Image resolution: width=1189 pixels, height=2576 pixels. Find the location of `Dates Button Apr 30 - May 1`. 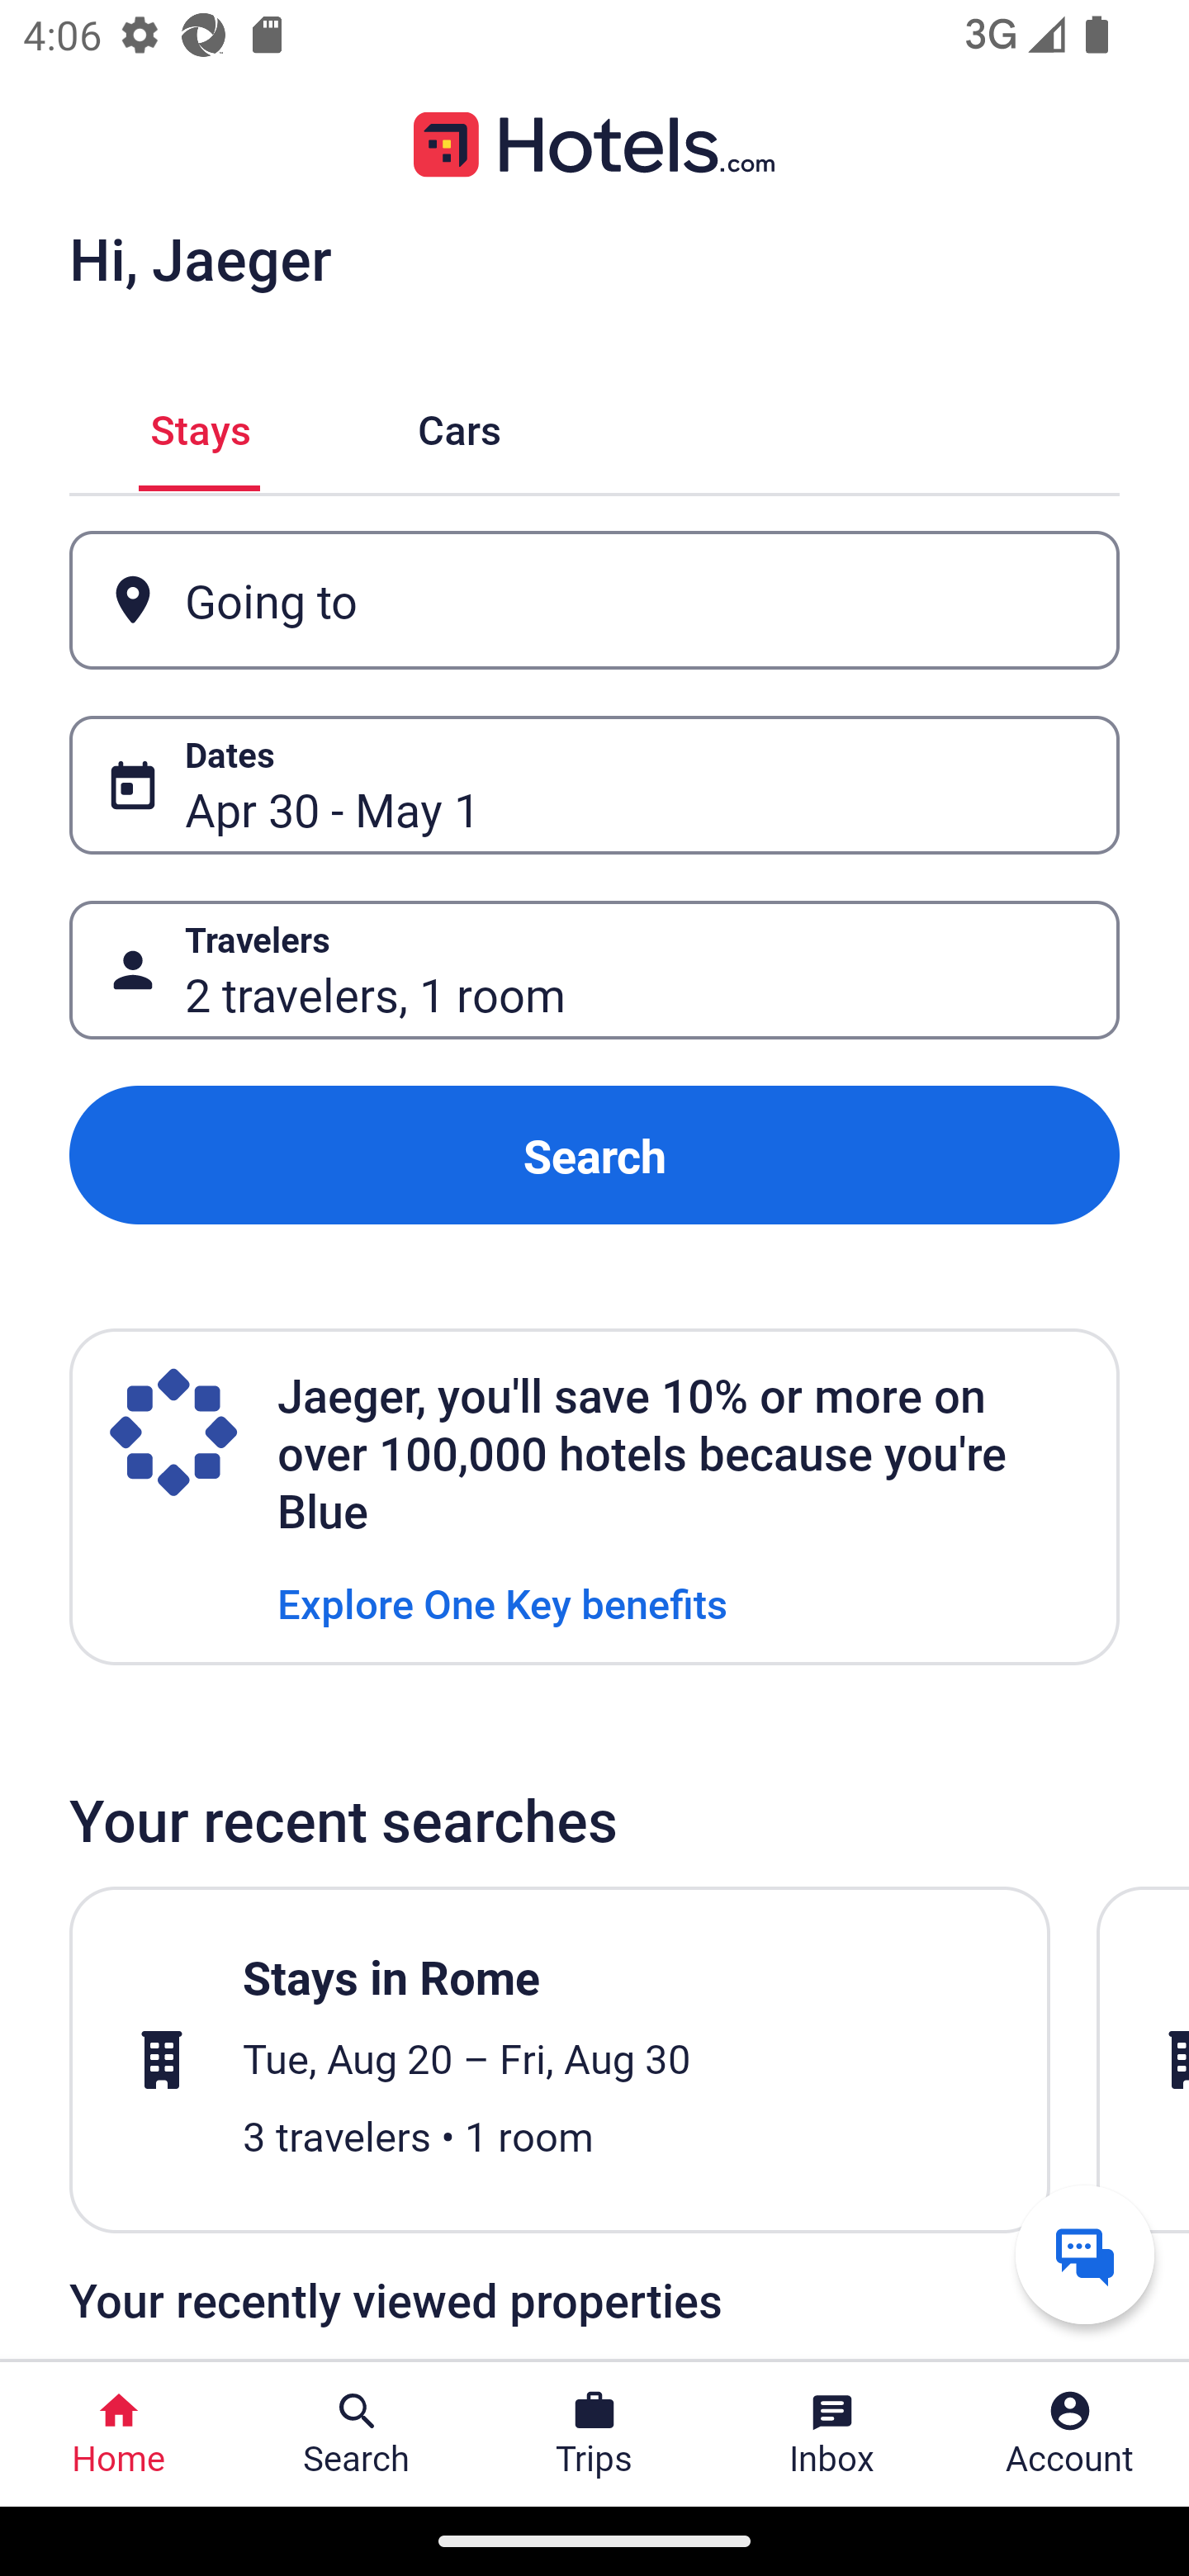

Dates Button Apr 30 - May 1 is located at coordinates (594, 785).